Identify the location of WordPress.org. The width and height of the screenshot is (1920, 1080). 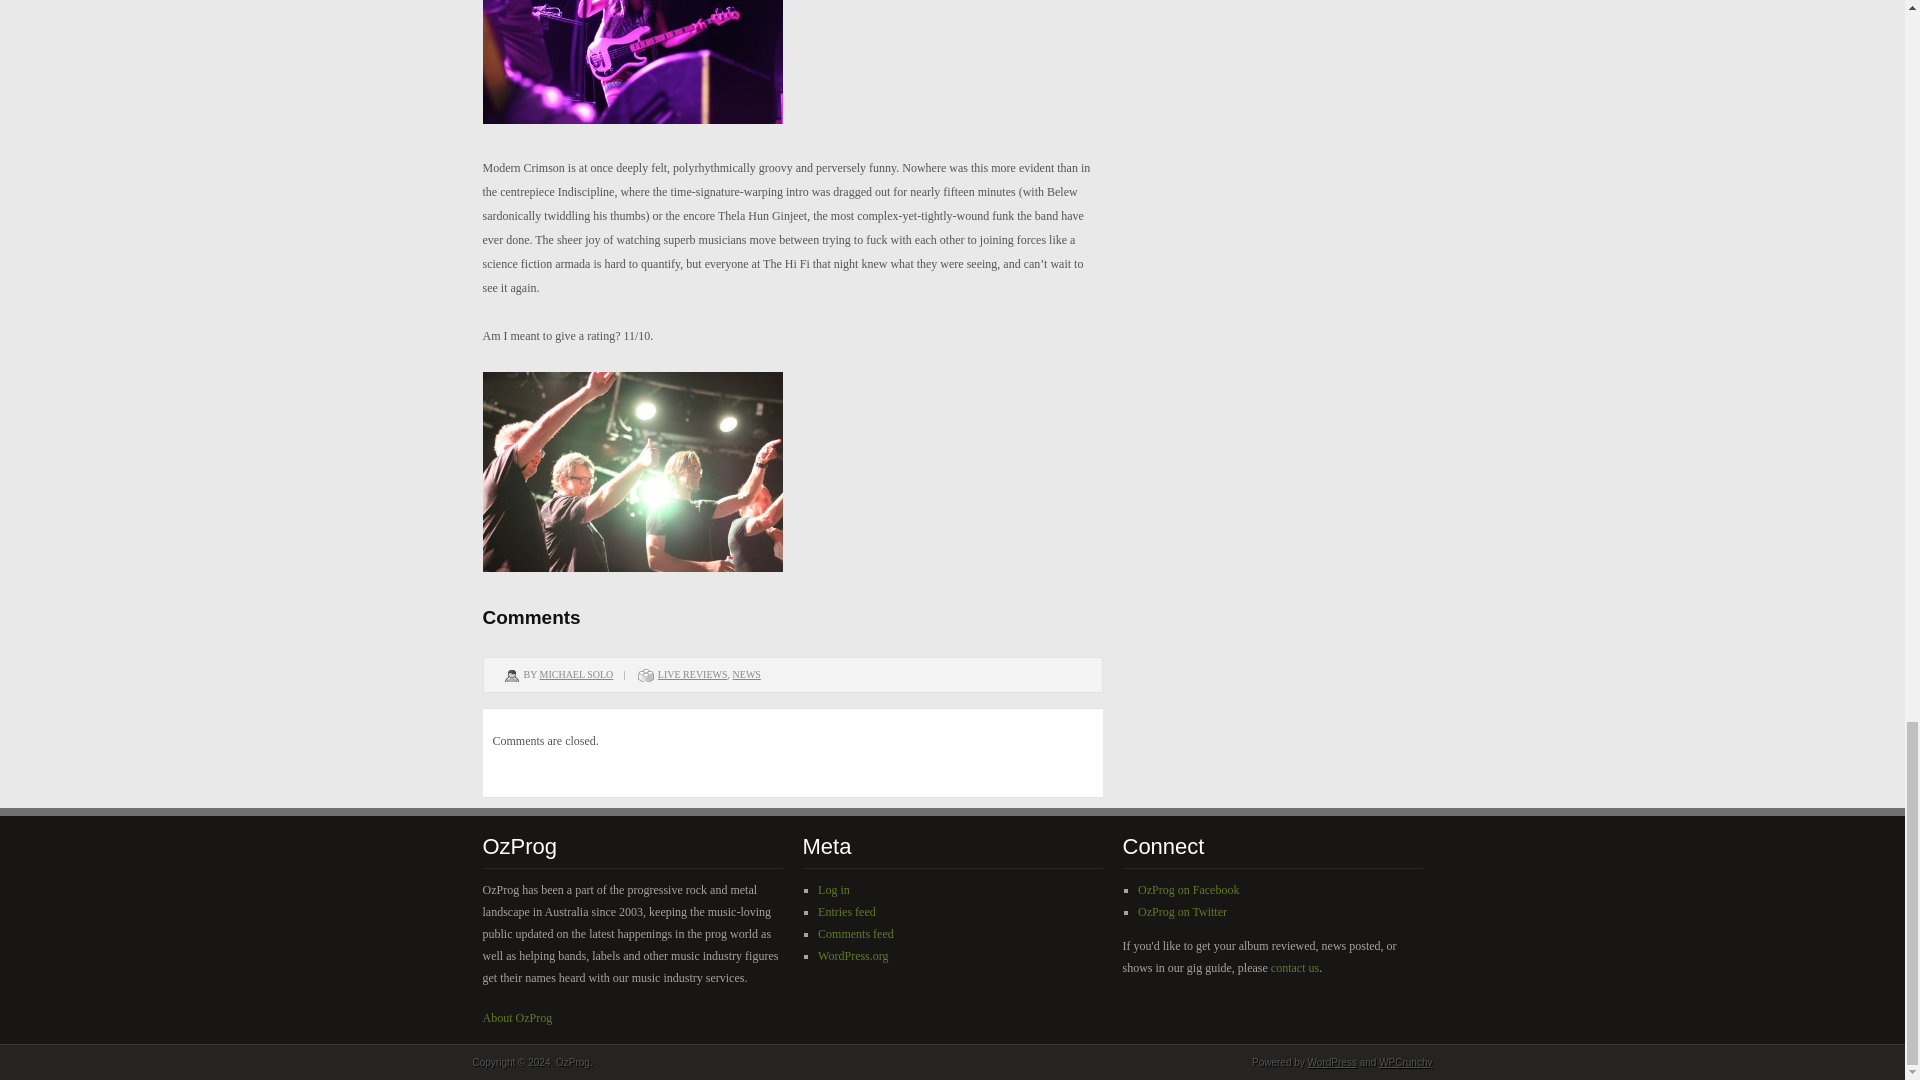
(852, 956).